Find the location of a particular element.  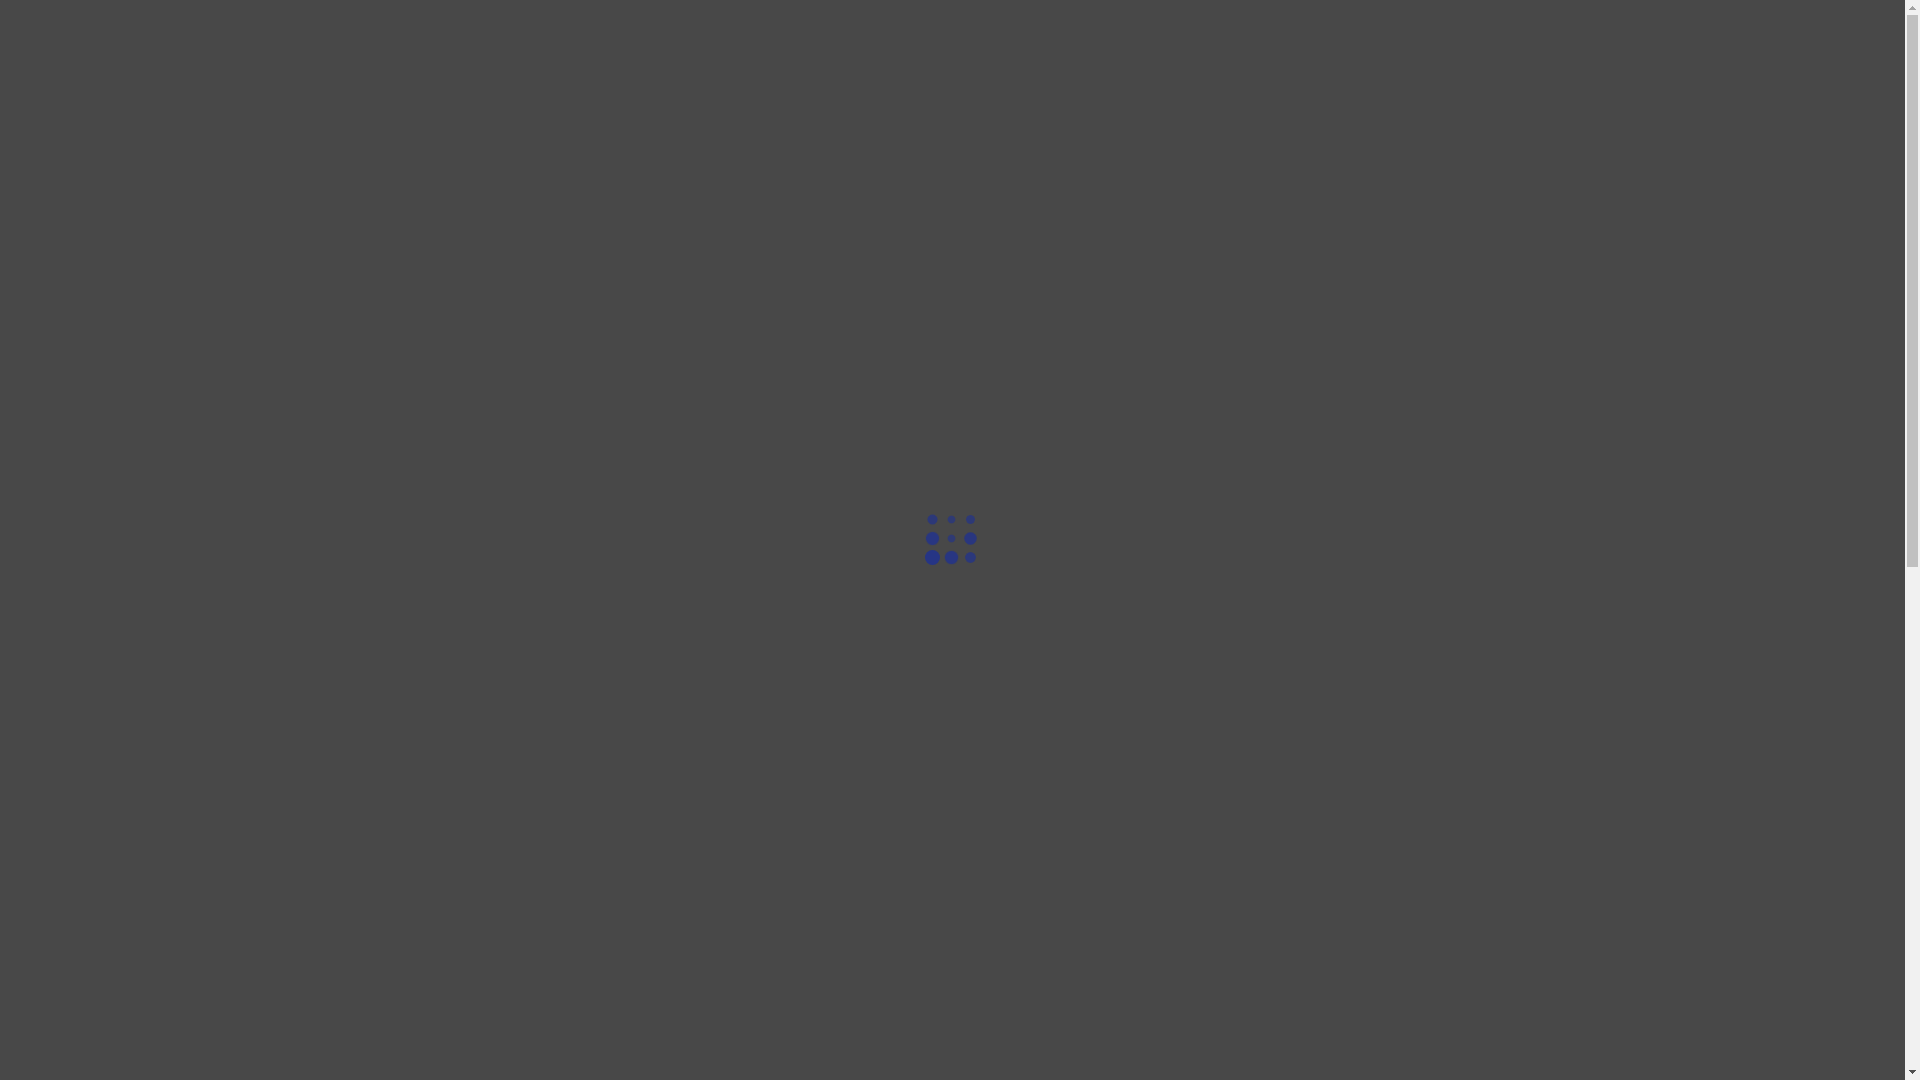

ABOUT is located at coordinates (1067, 74).